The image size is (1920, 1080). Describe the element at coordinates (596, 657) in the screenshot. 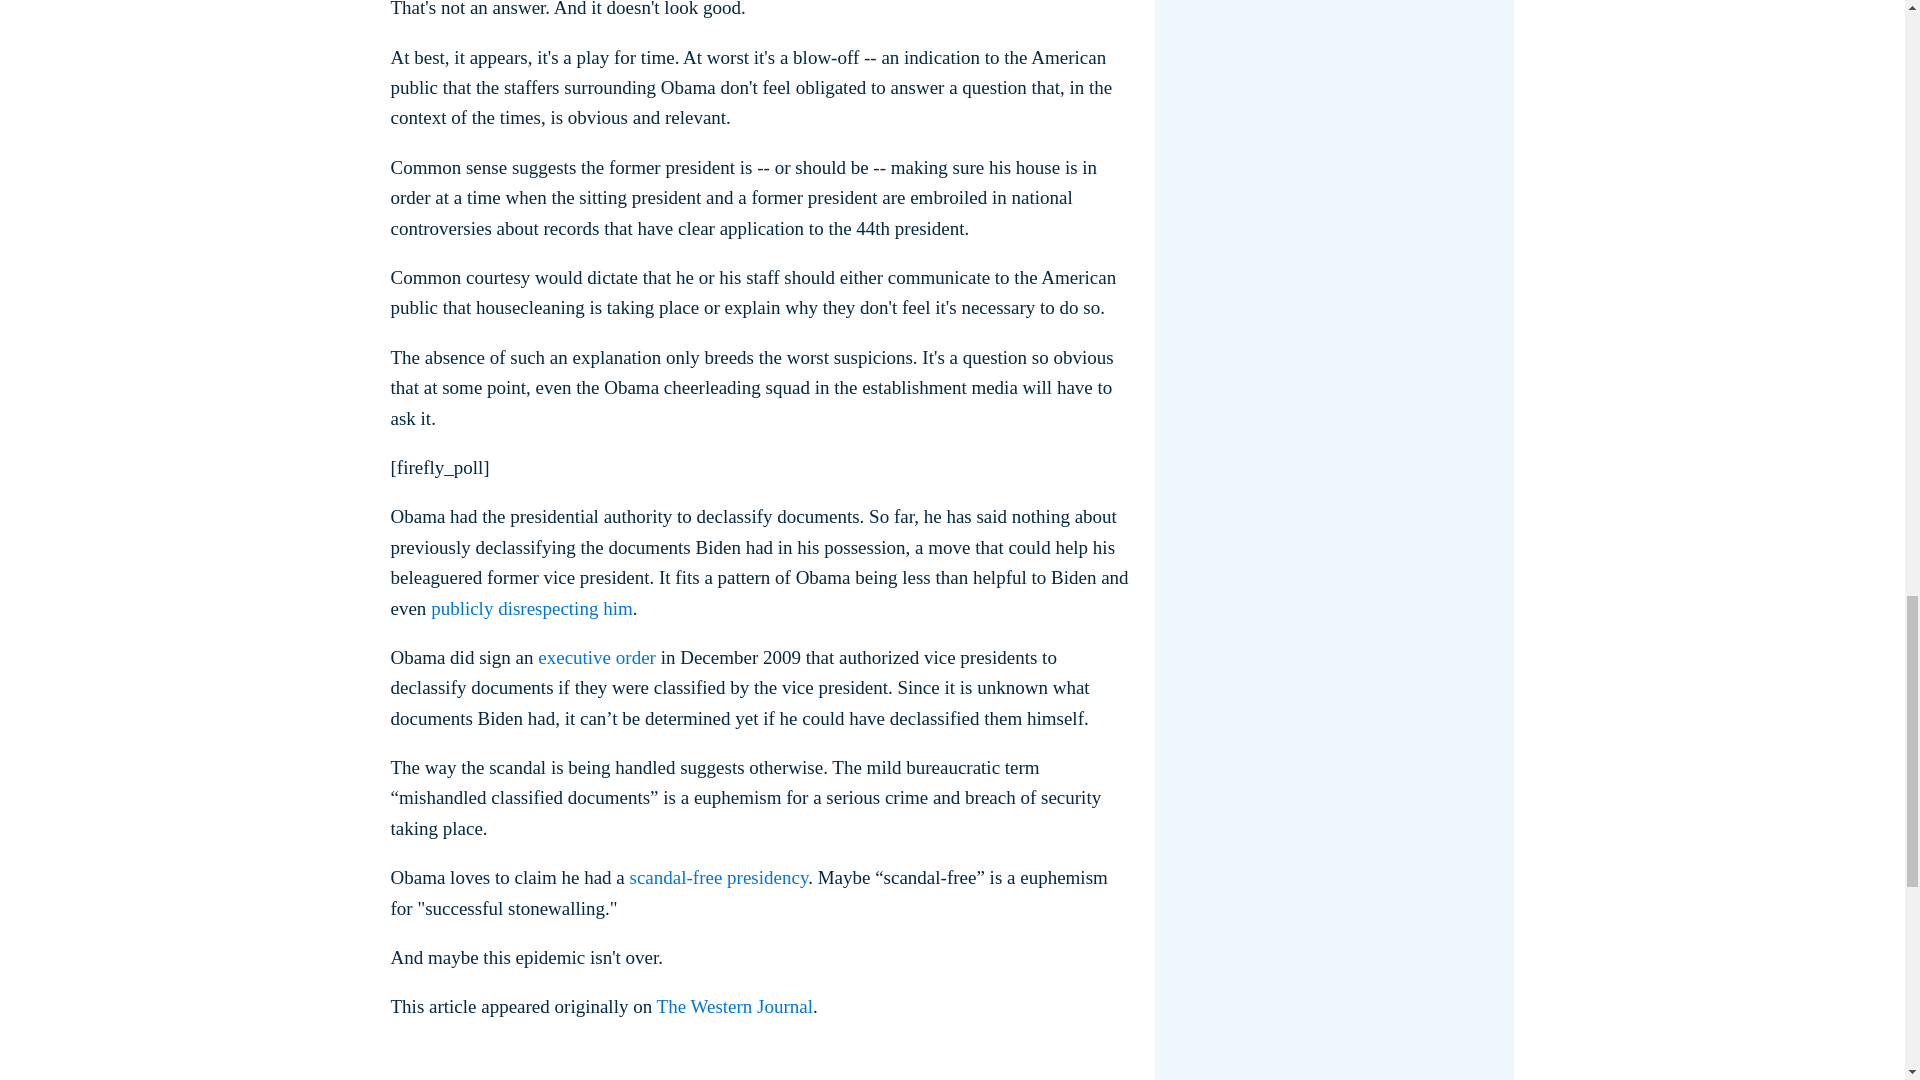

I see `executive order` at that location.